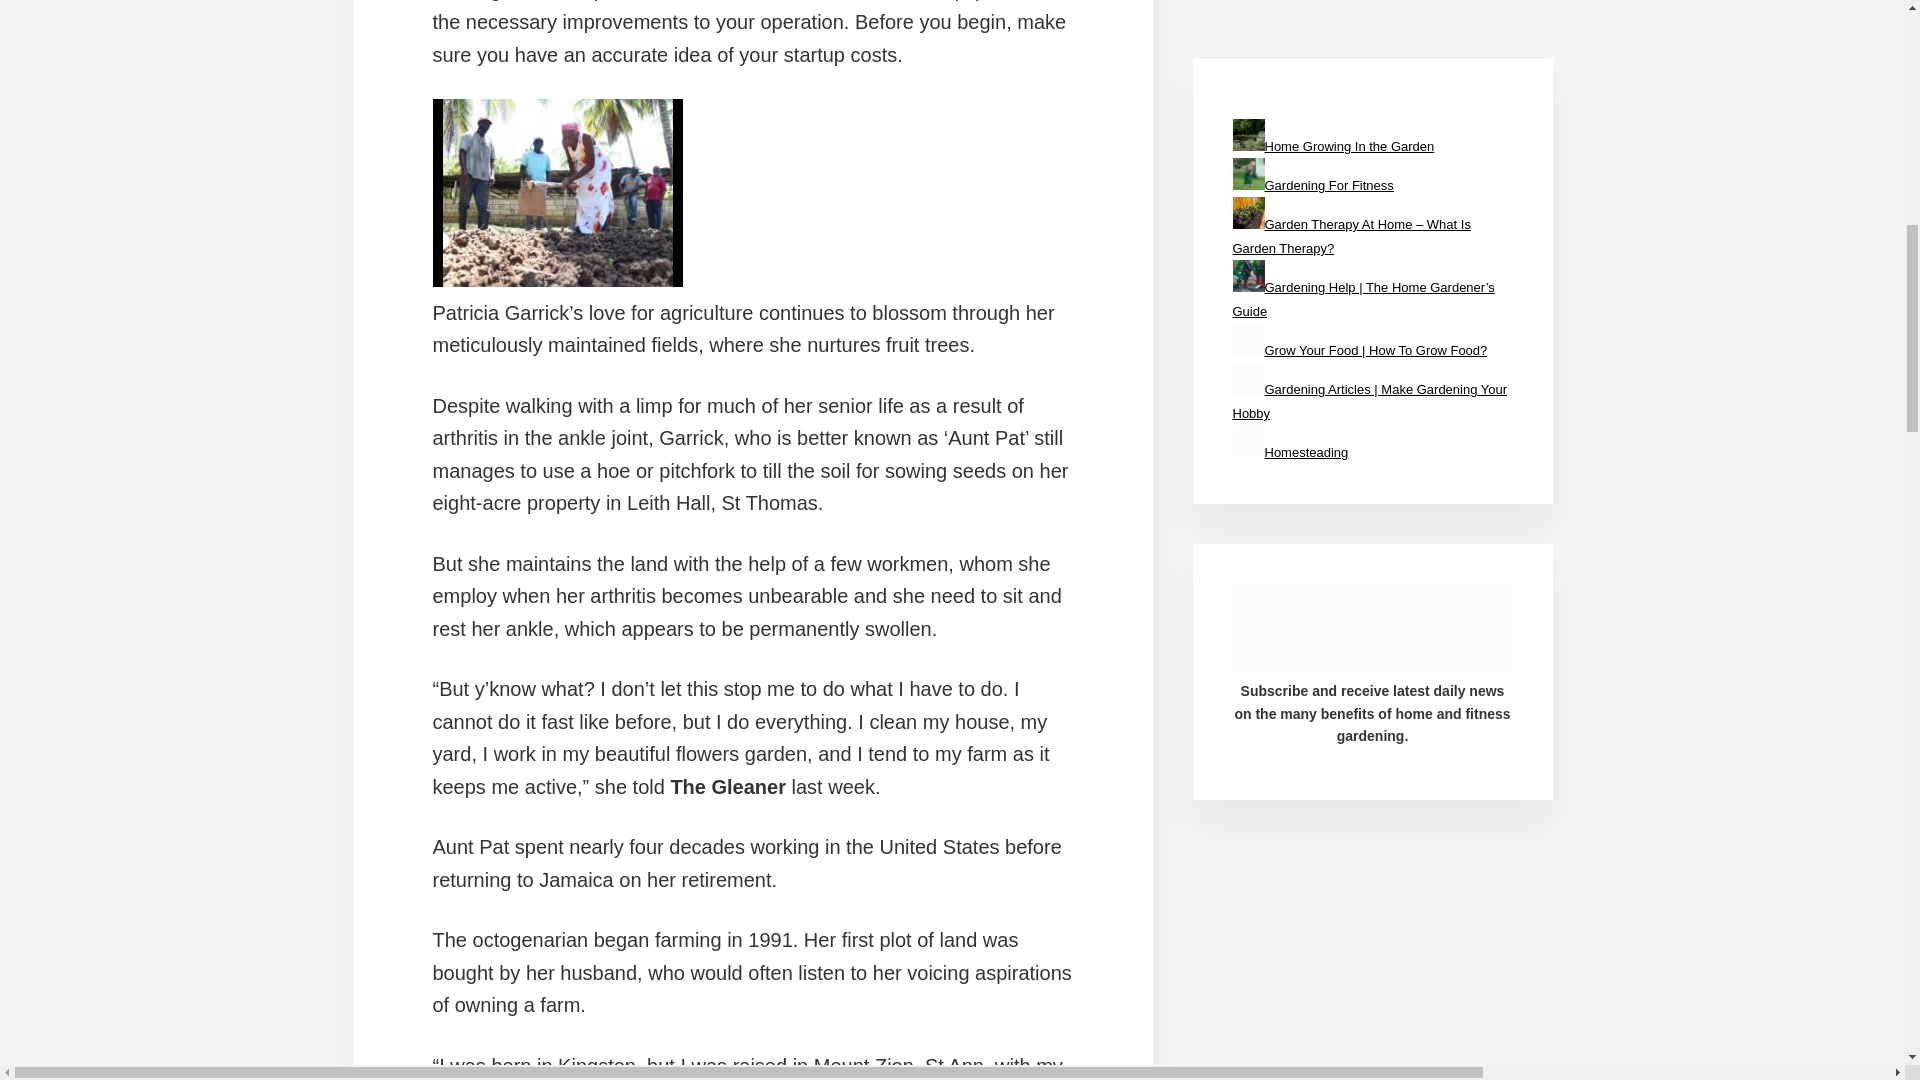 This screenshot has width=1920, height=1080. Describe the element at coordinates (1305, 452) in the screenshot. I see `Homesteading` at that location.